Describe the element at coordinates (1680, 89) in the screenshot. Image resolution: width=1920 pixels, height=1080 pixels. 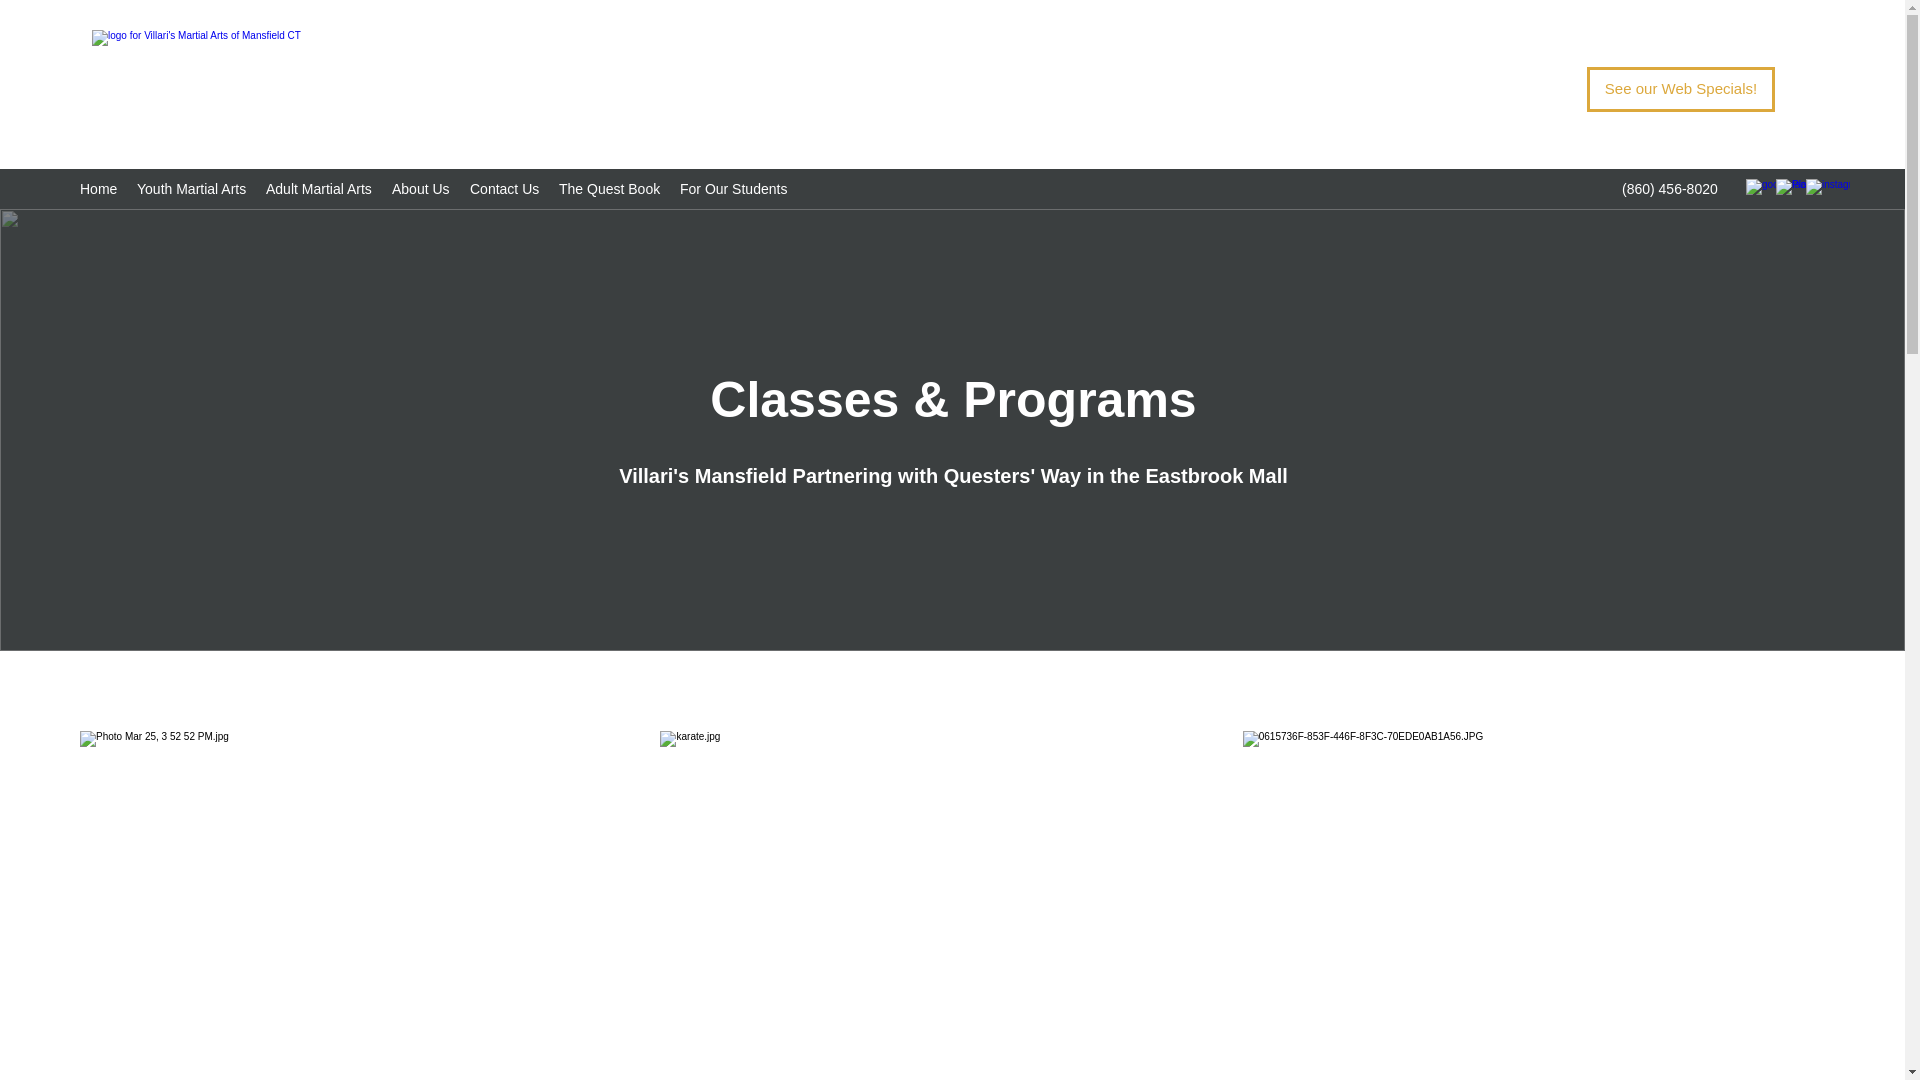
I see `See our Web Specials!` at that location.